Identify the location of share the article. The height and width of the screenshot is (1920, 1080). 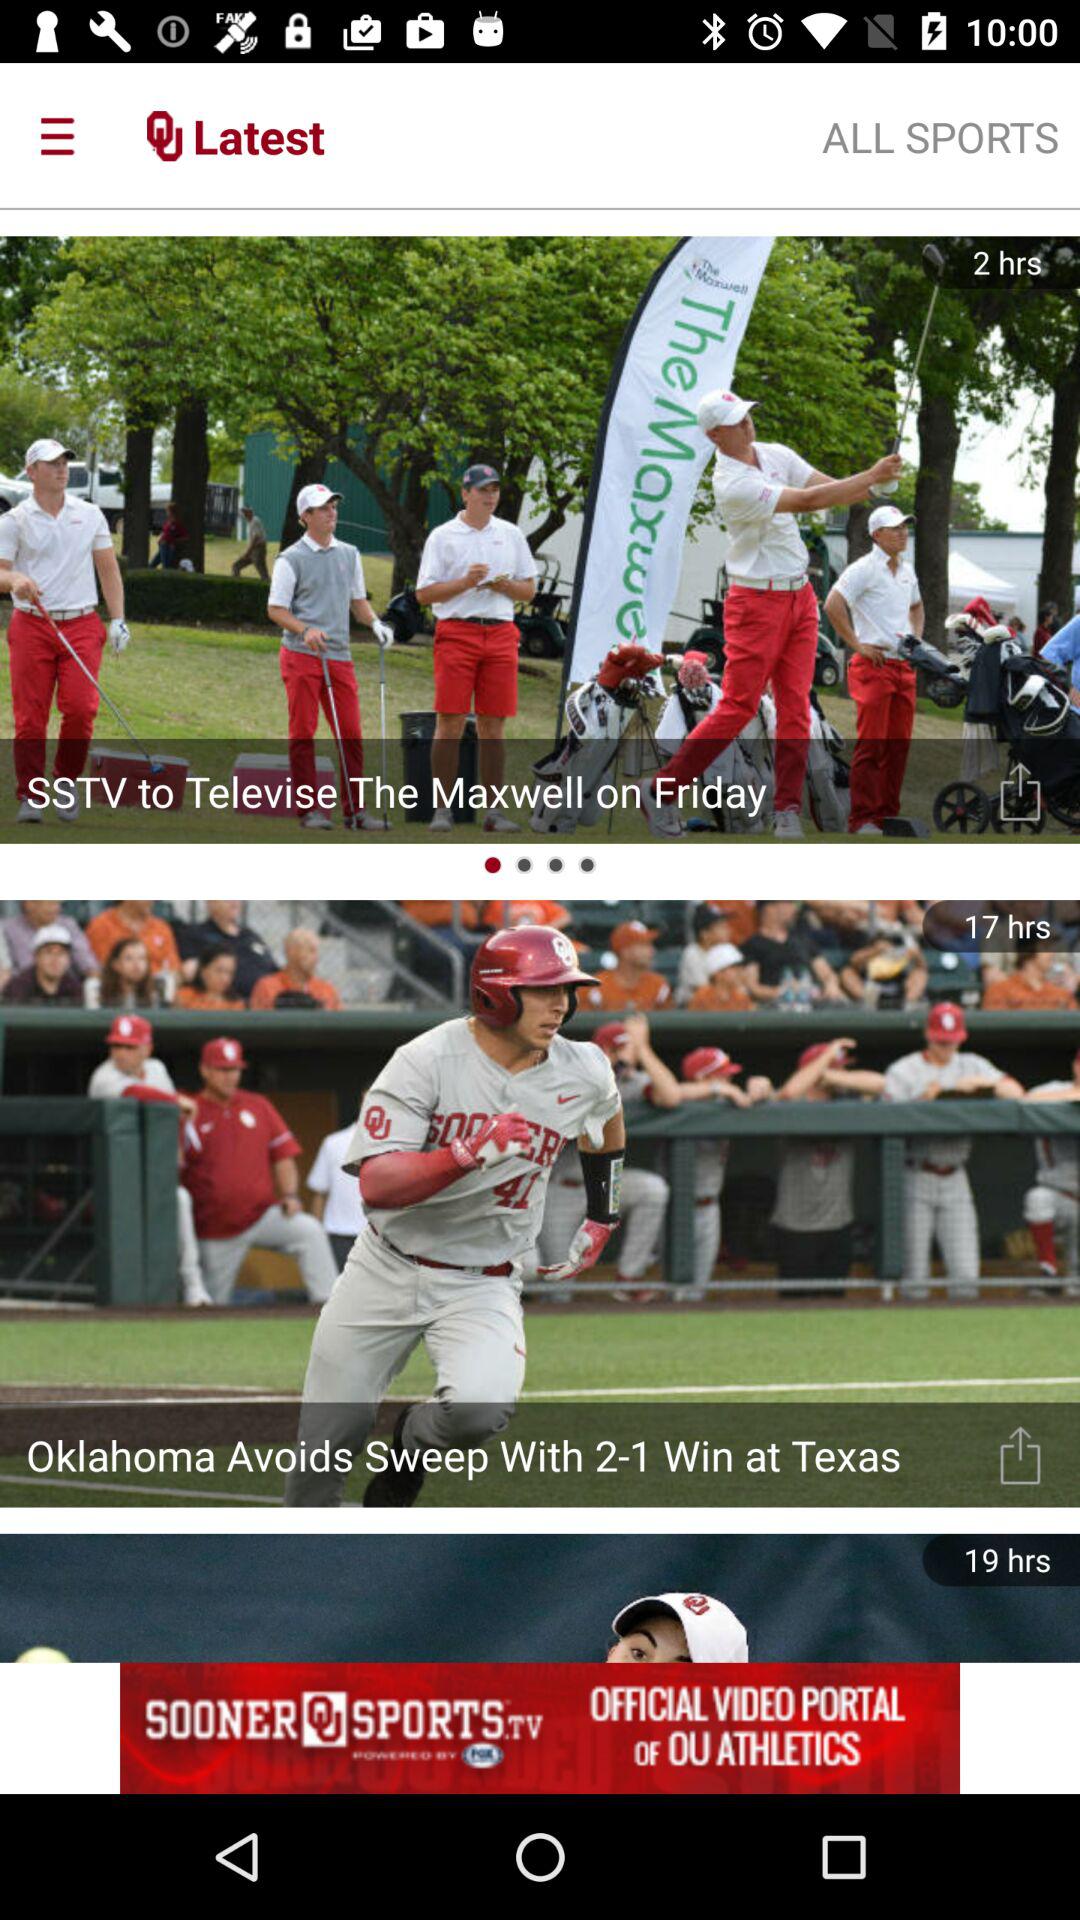
(1020, 790).